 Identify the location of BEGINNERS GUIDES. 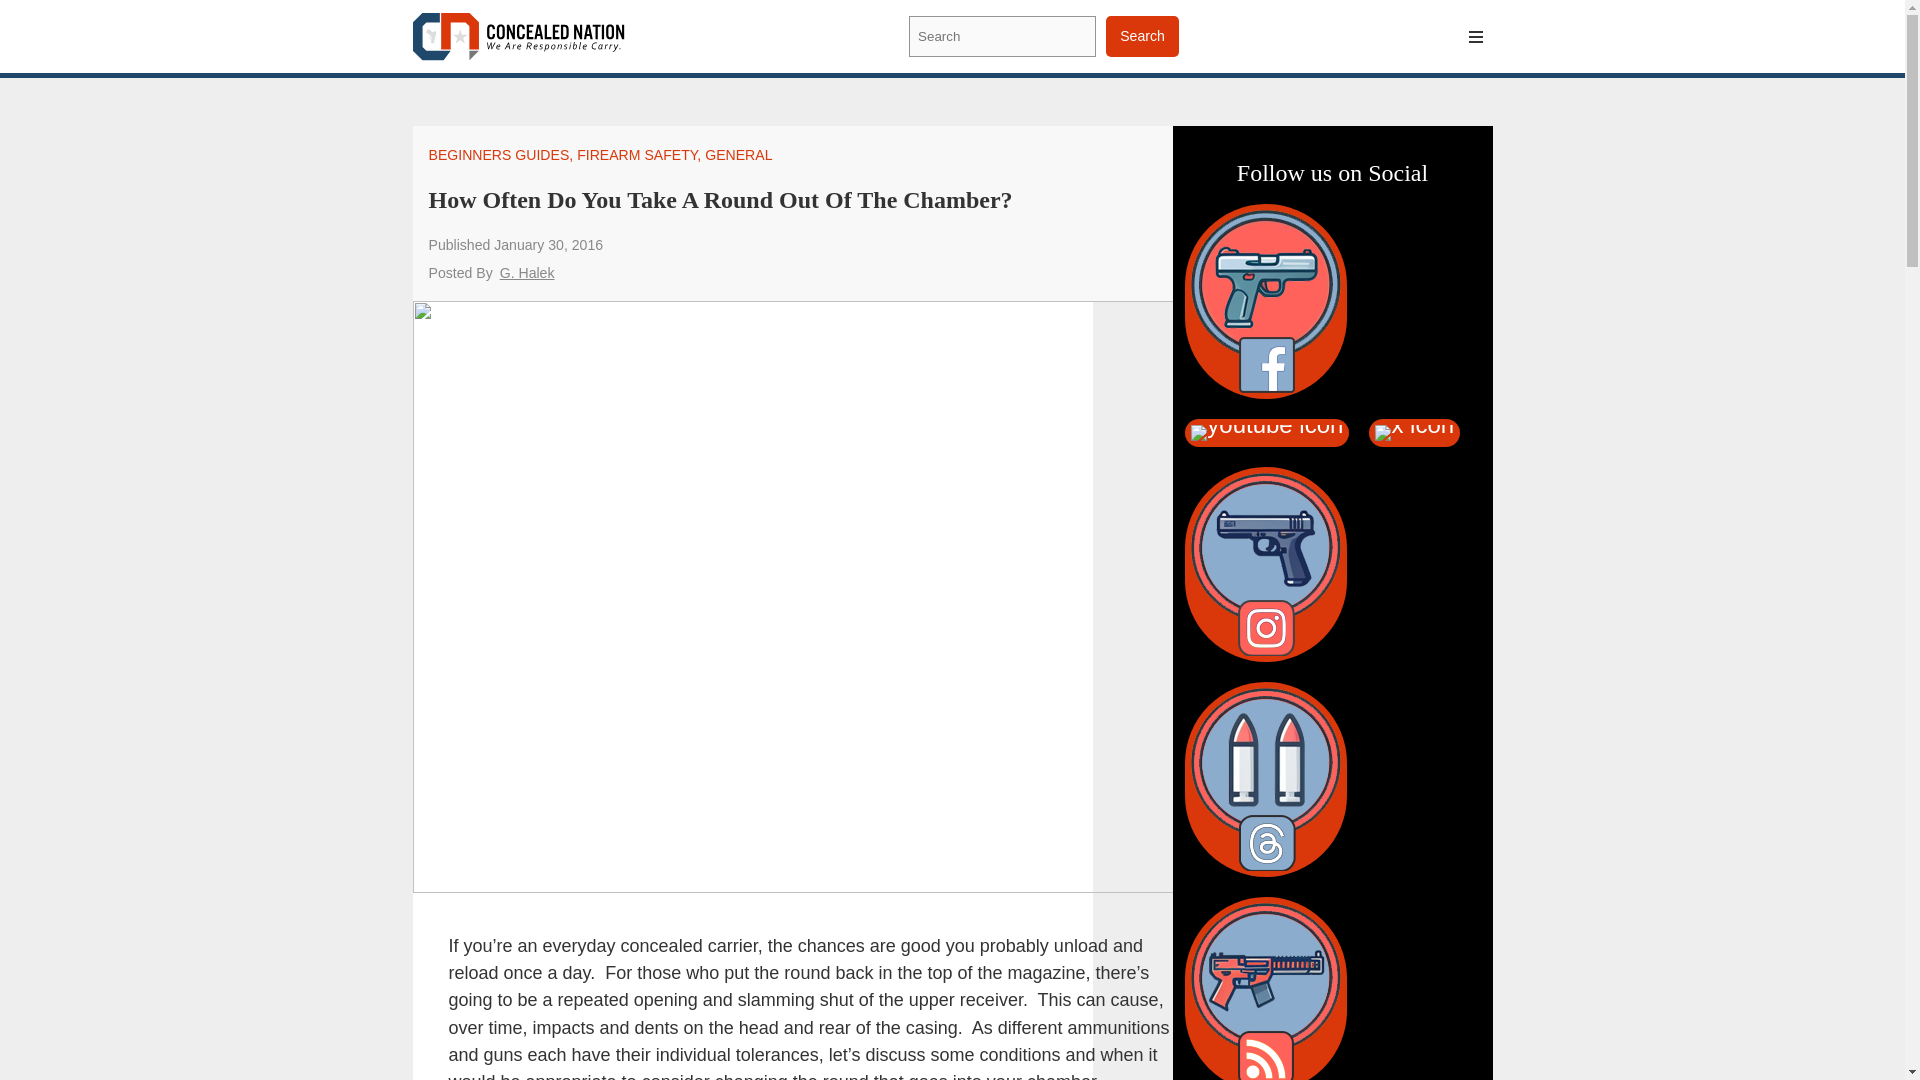
(498, 154).